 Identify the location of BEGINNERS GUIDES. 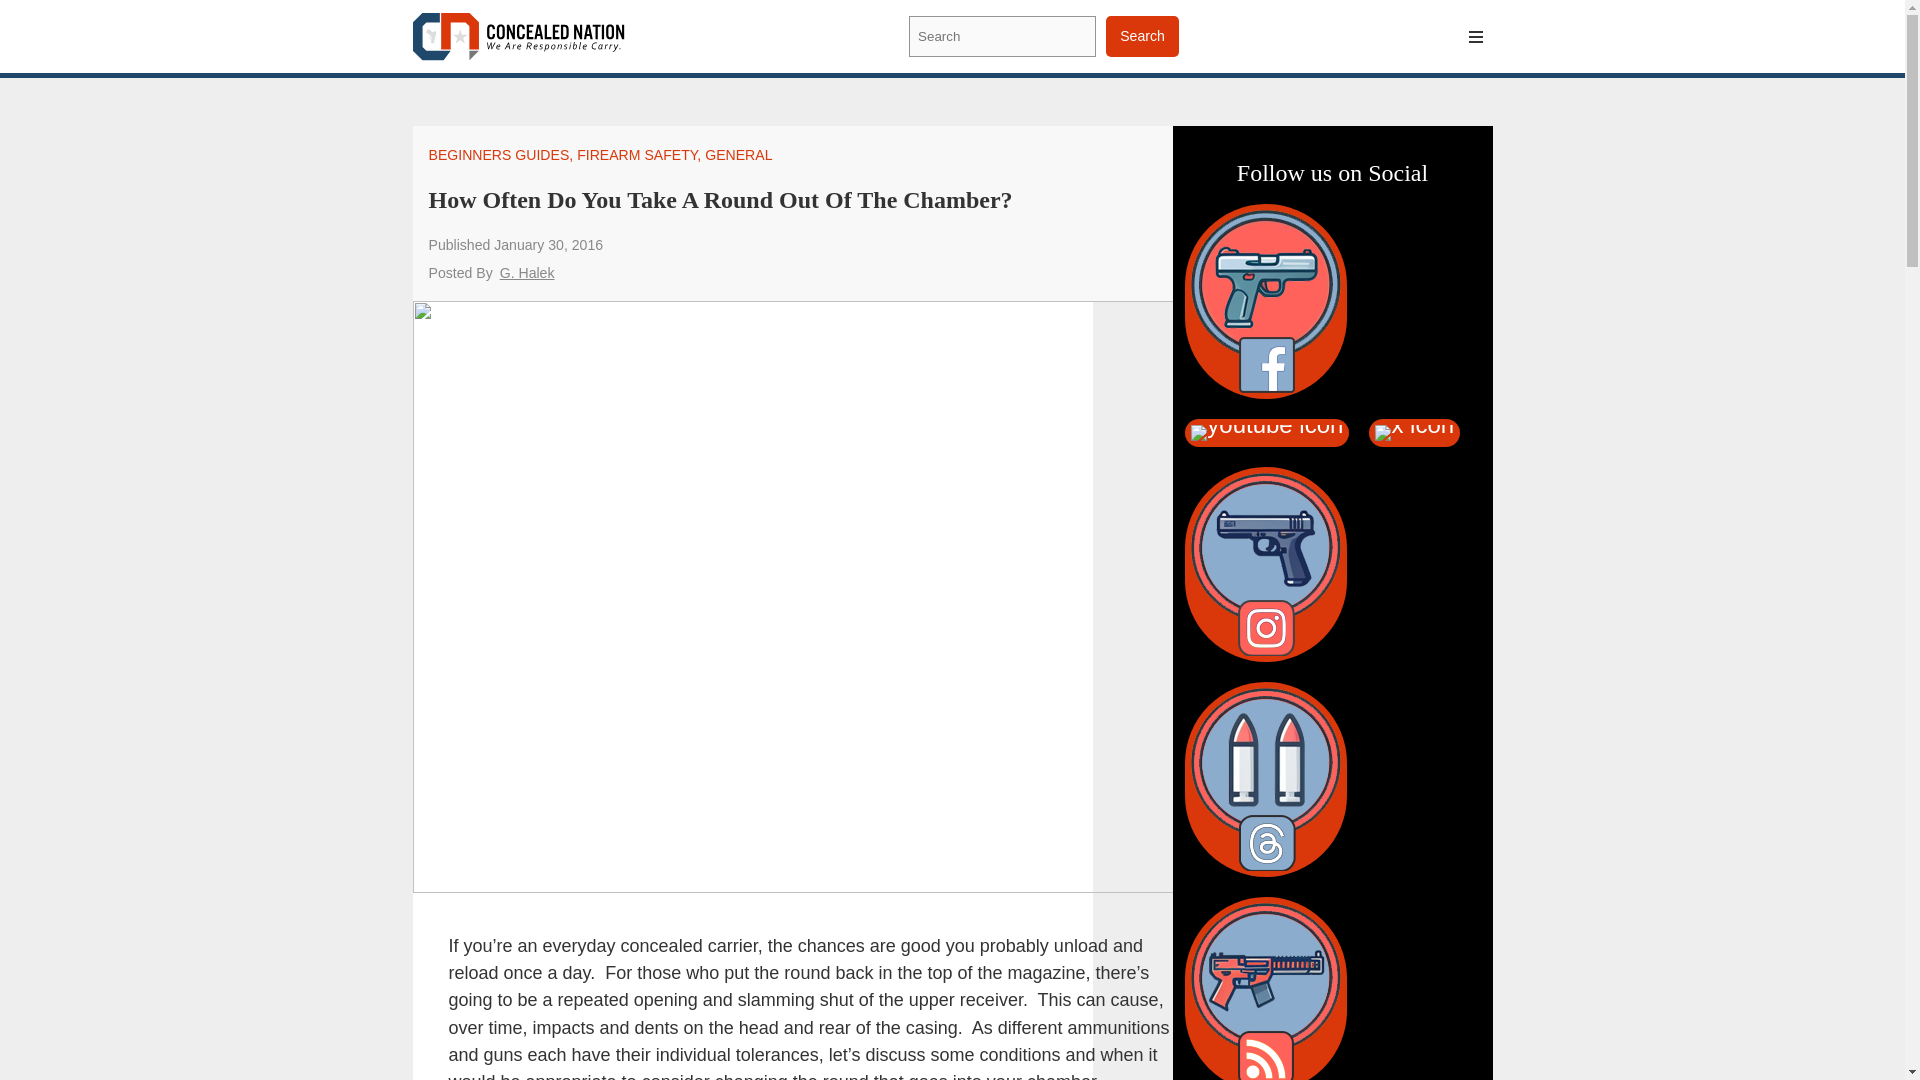
(498, 154).